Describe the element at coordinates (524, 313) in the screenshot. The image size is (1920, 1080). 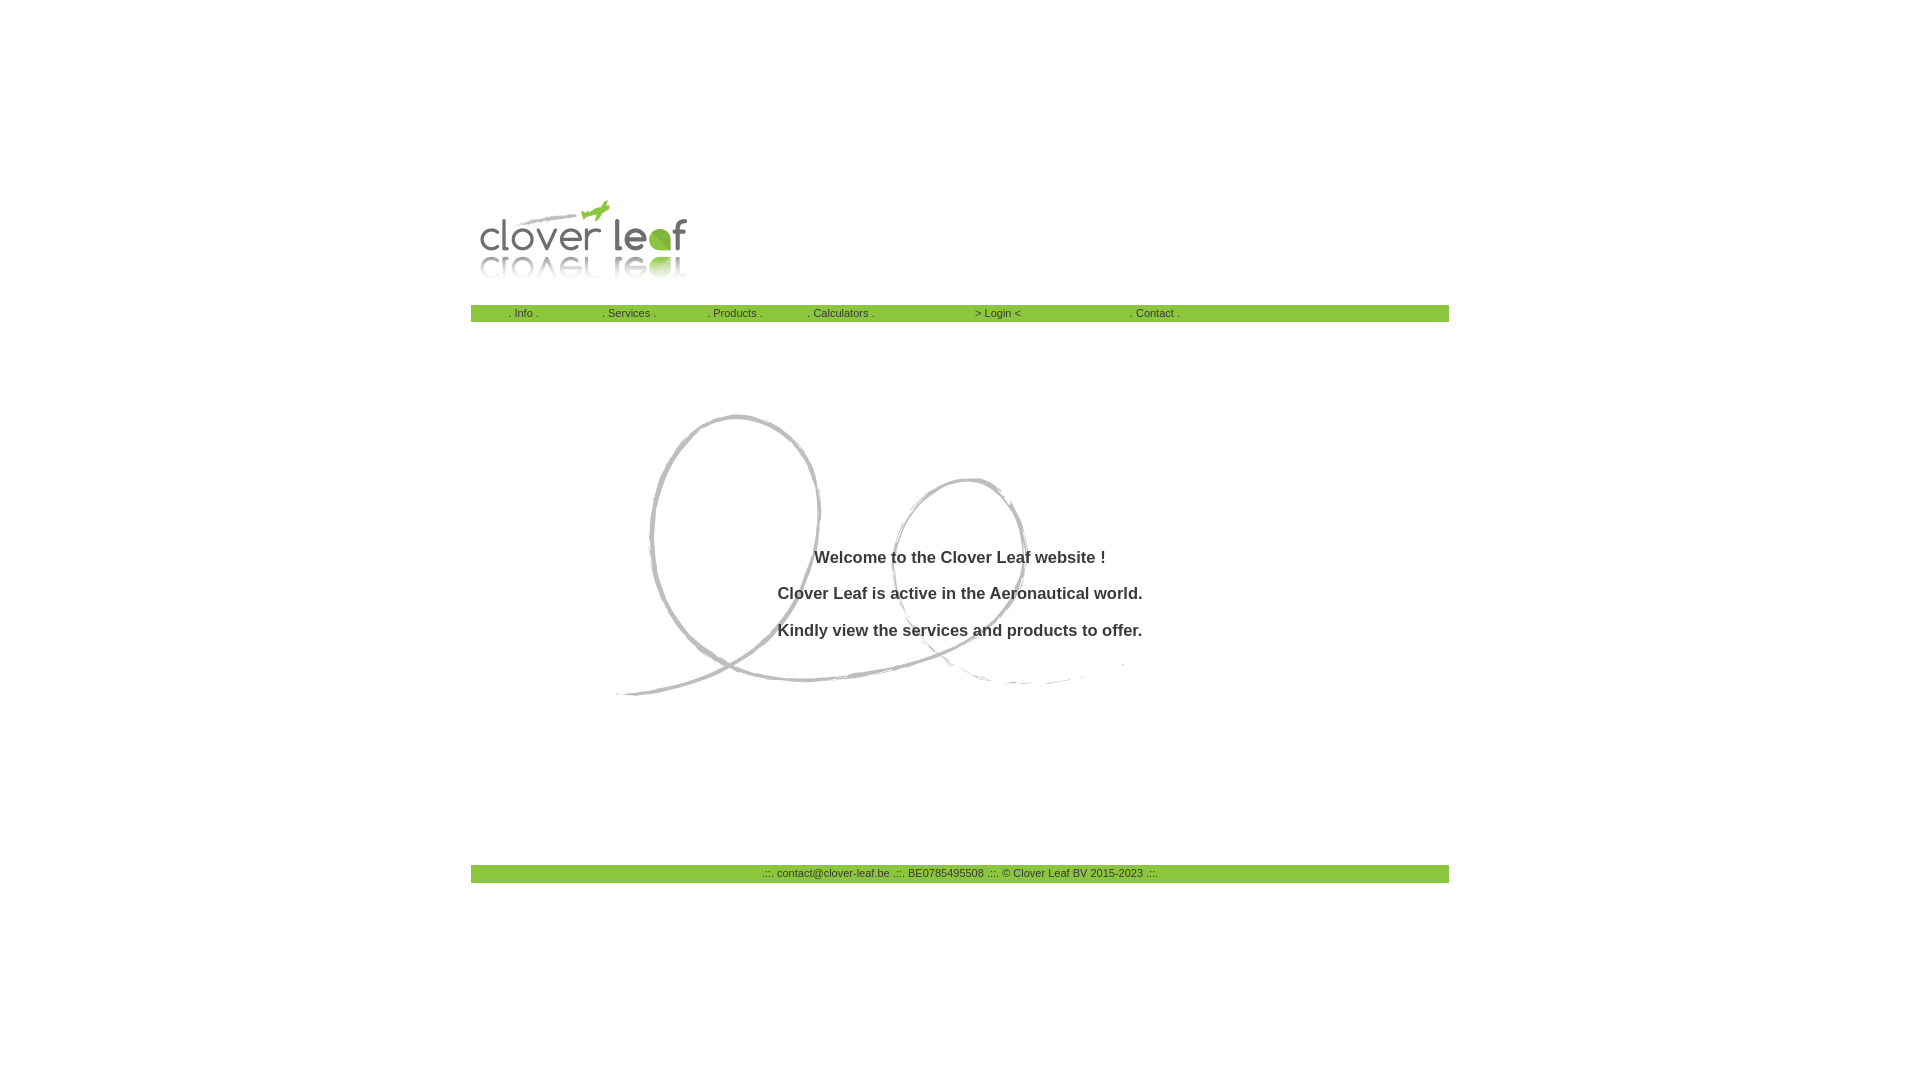
I see `. Info .` at that location.